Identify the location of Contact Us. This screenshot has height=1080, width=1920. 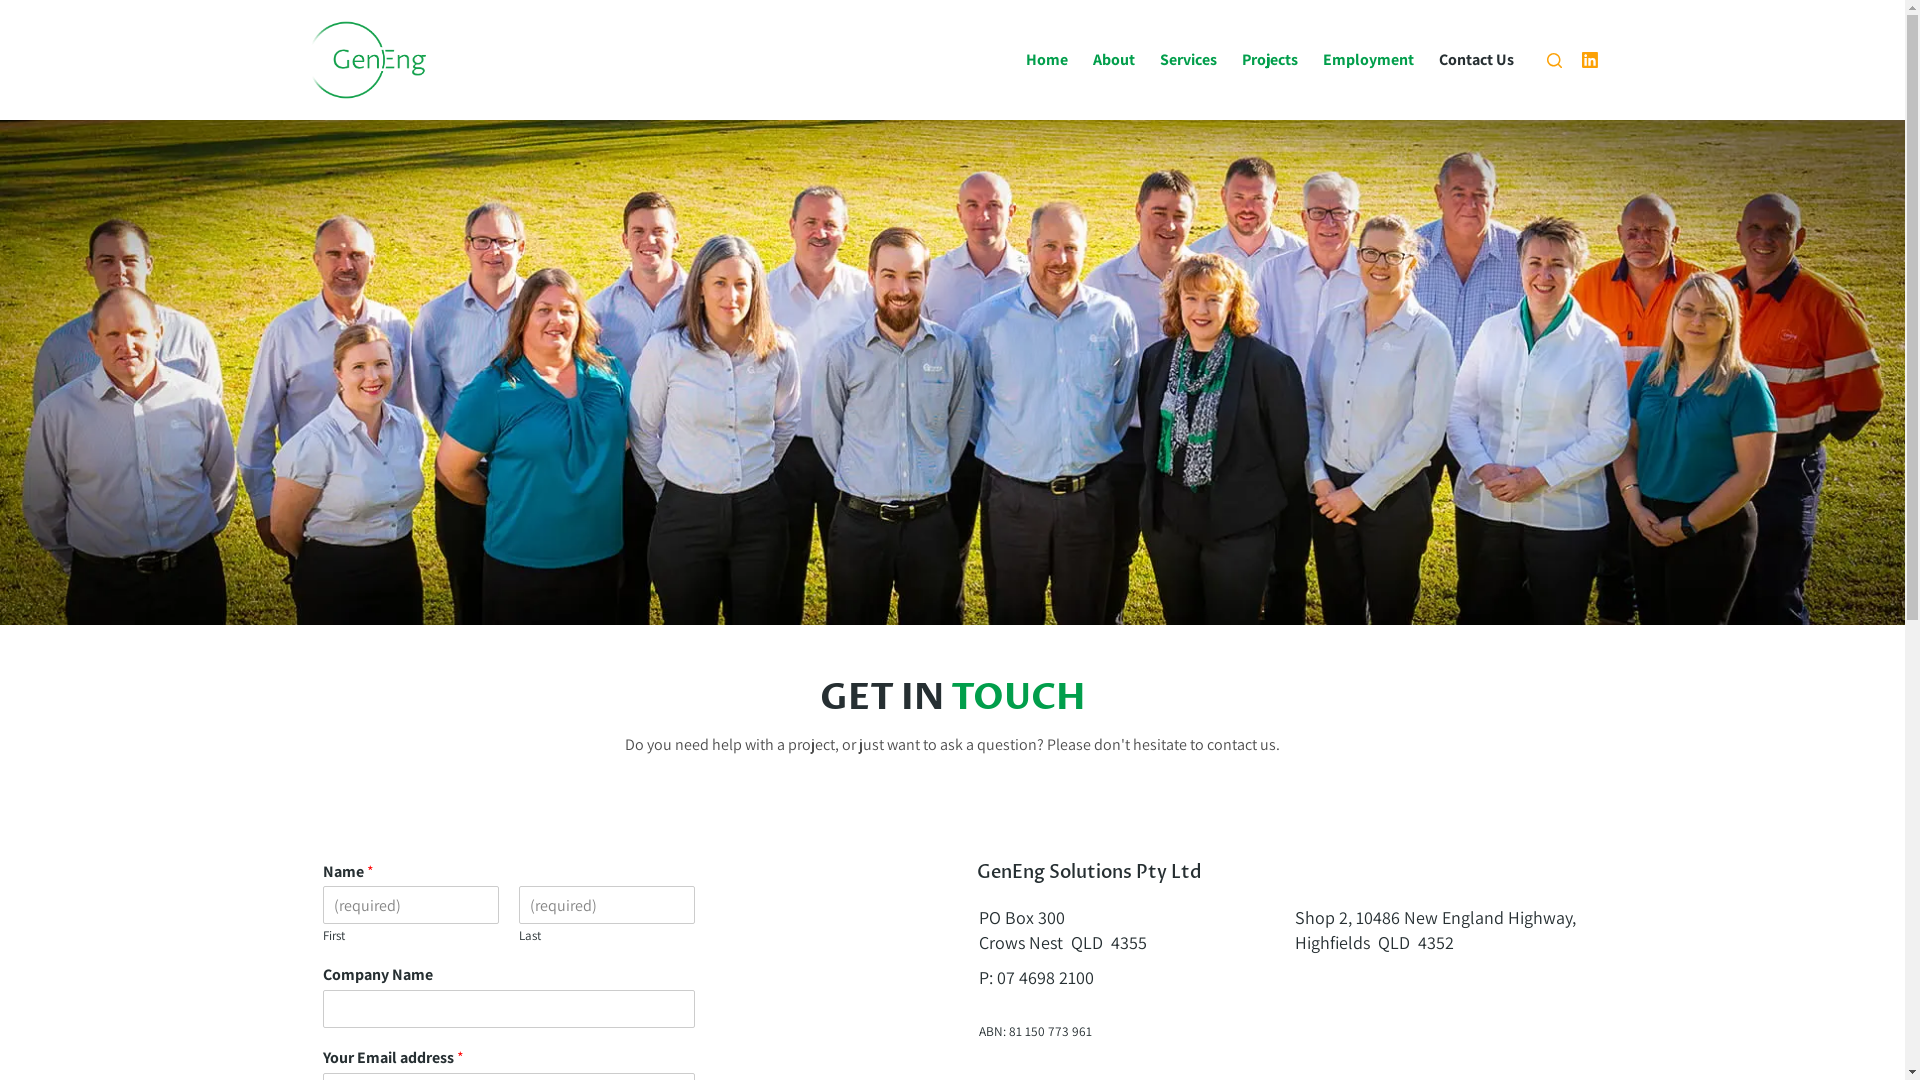
(1476, 60).